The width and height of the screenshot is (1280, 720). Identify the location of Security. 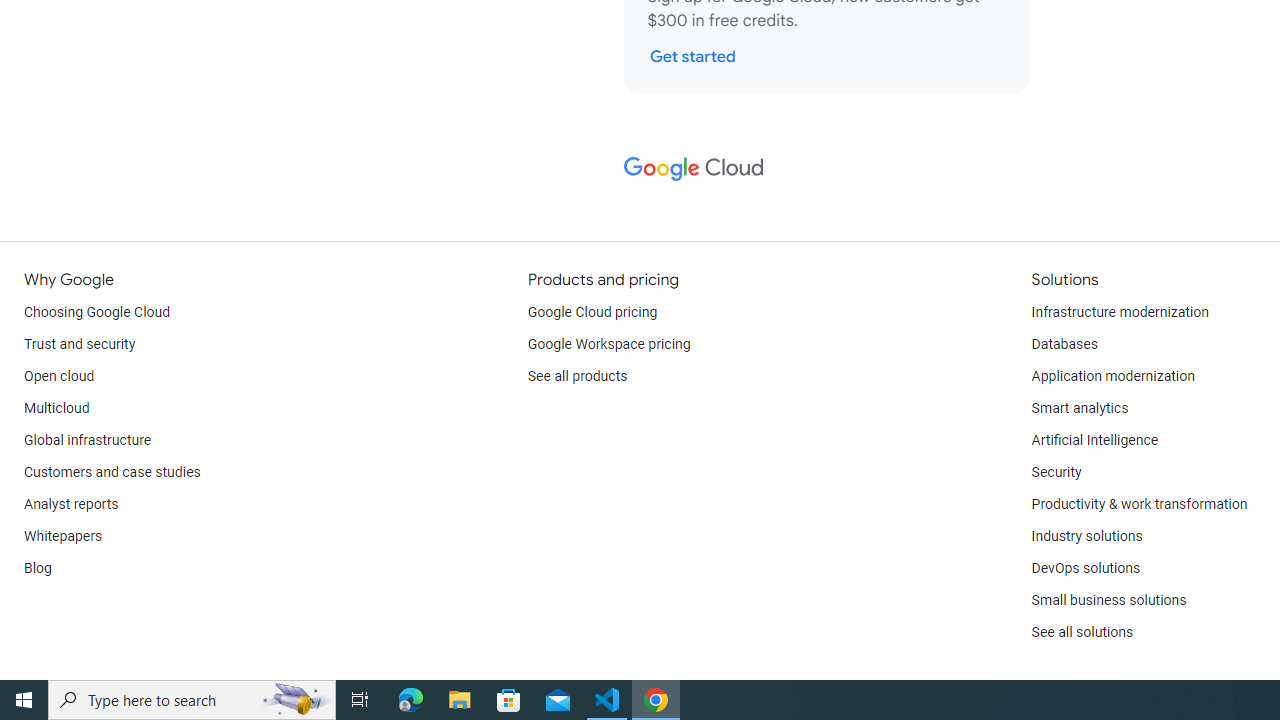
(1056, 472).